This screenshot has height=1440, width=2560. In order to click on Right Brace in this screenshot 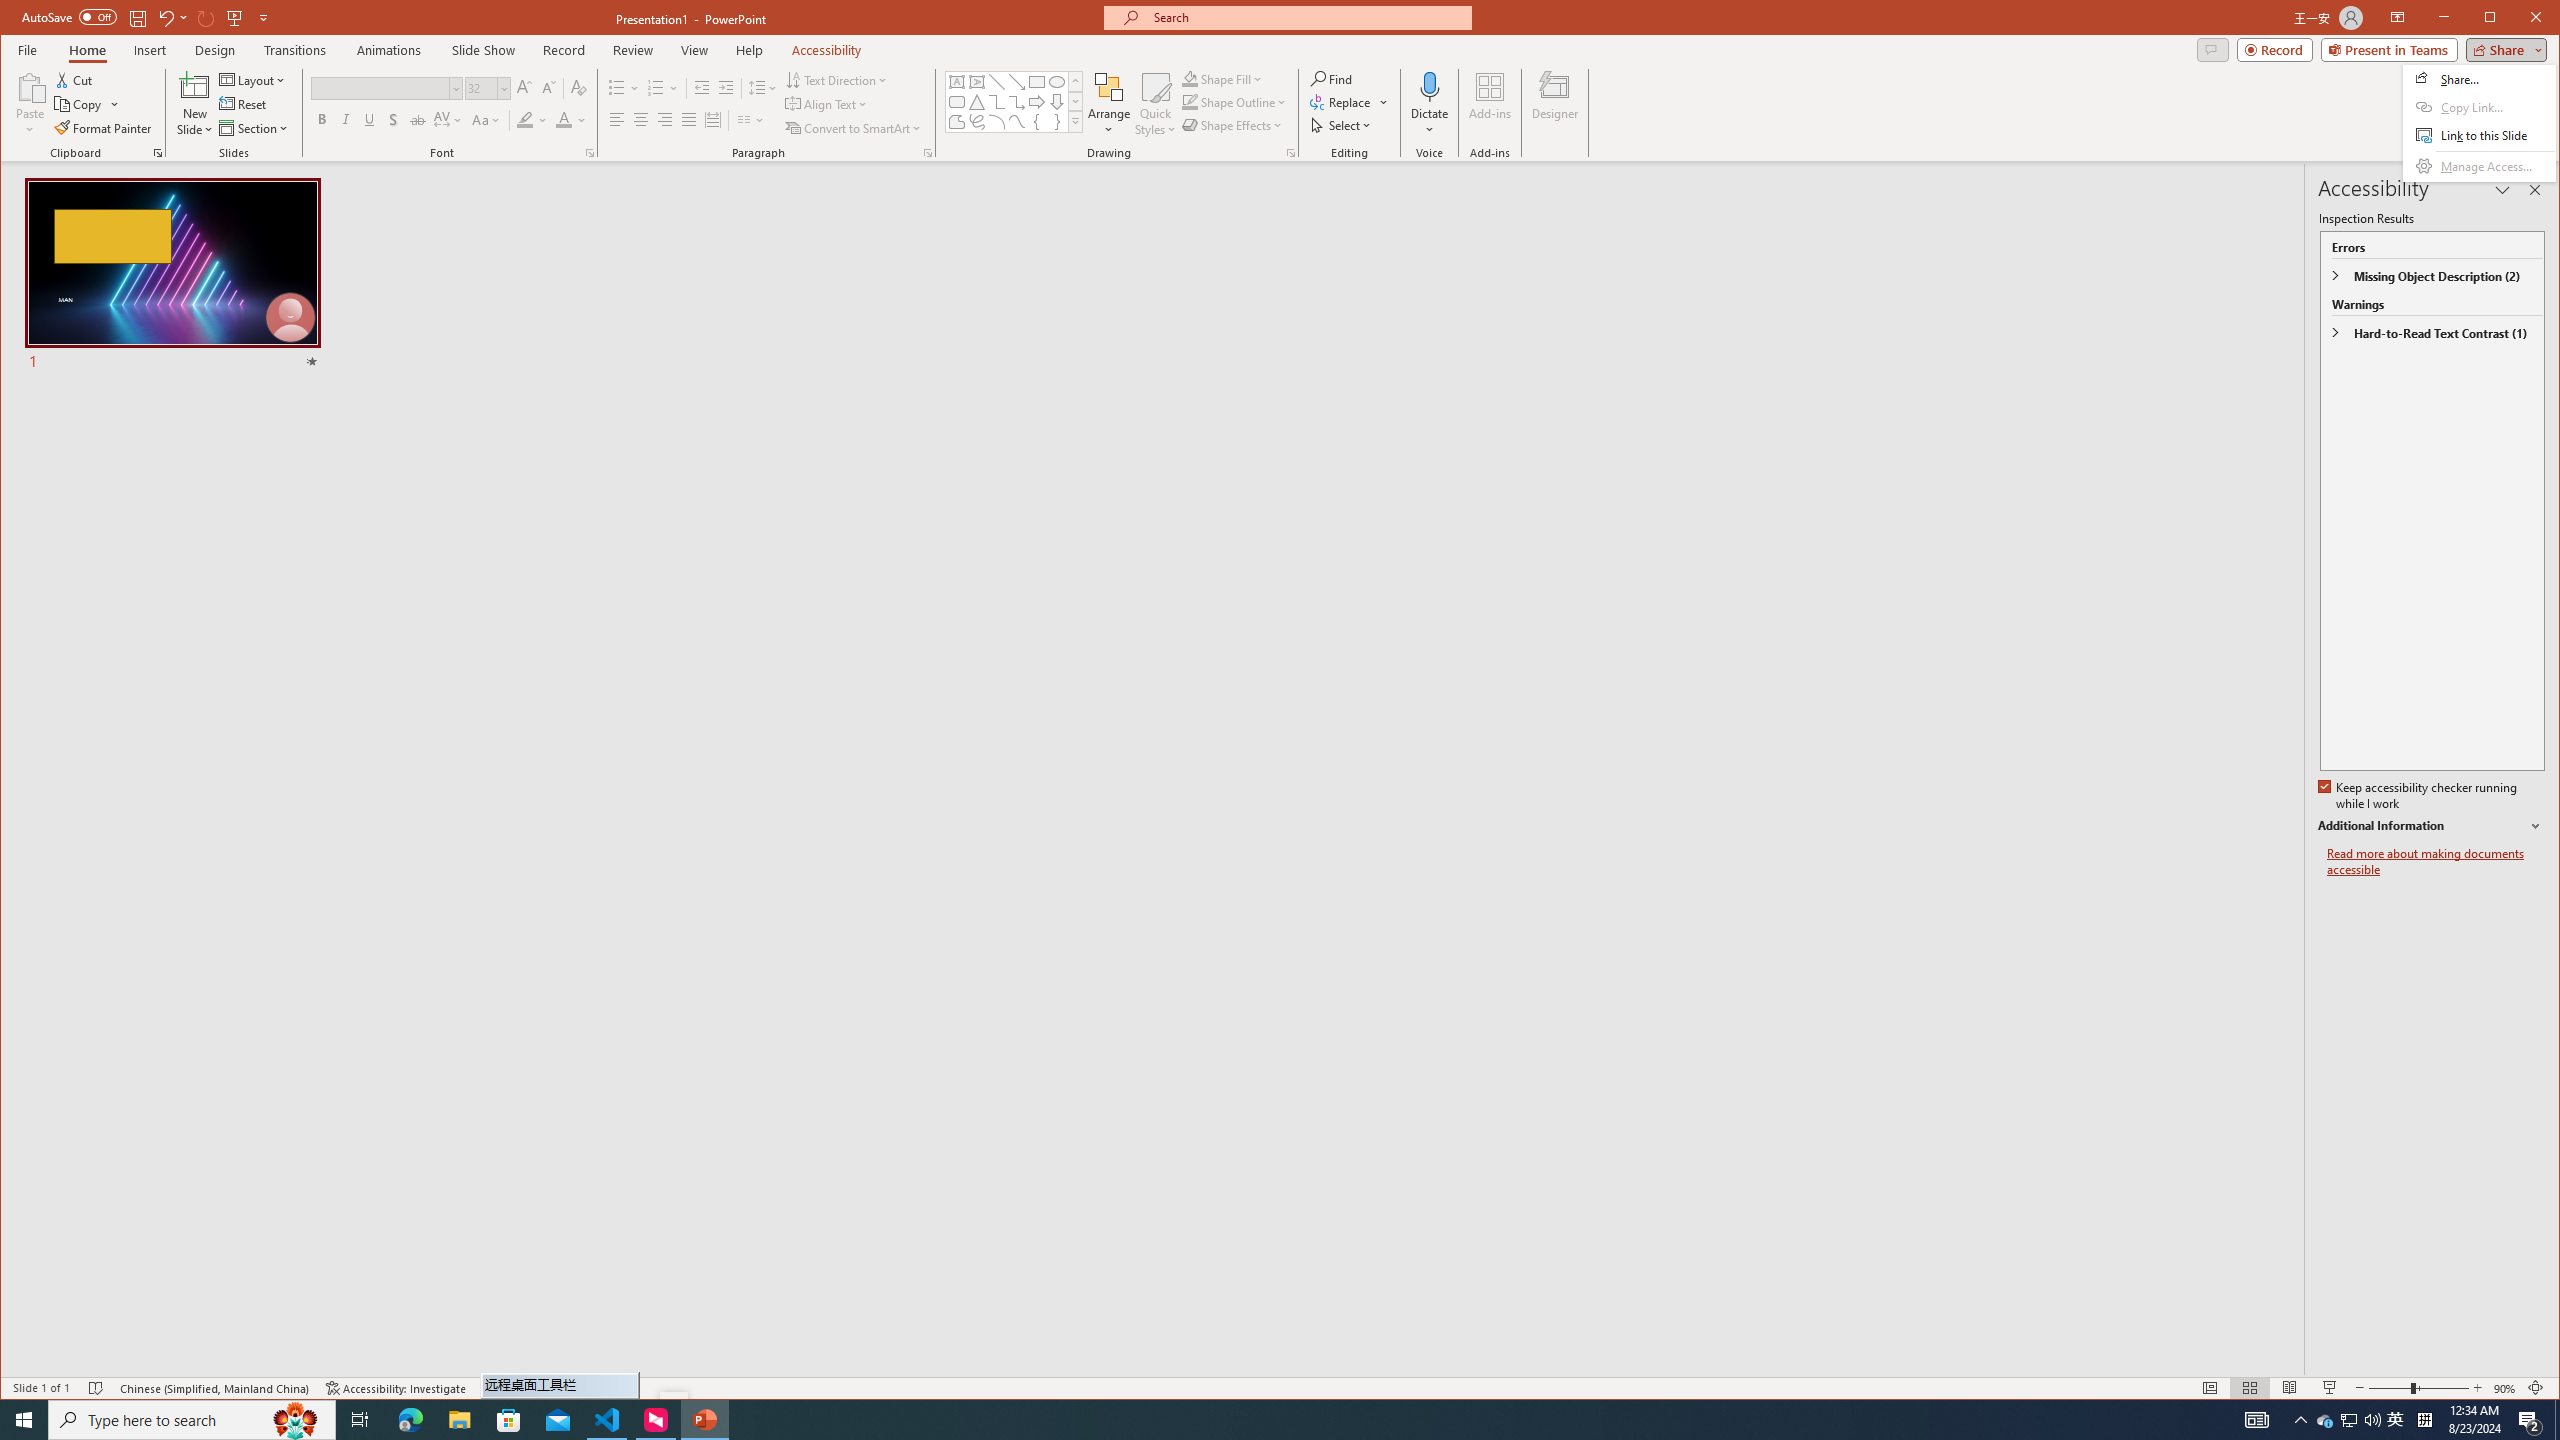, I will do `click(1057, 122)`.